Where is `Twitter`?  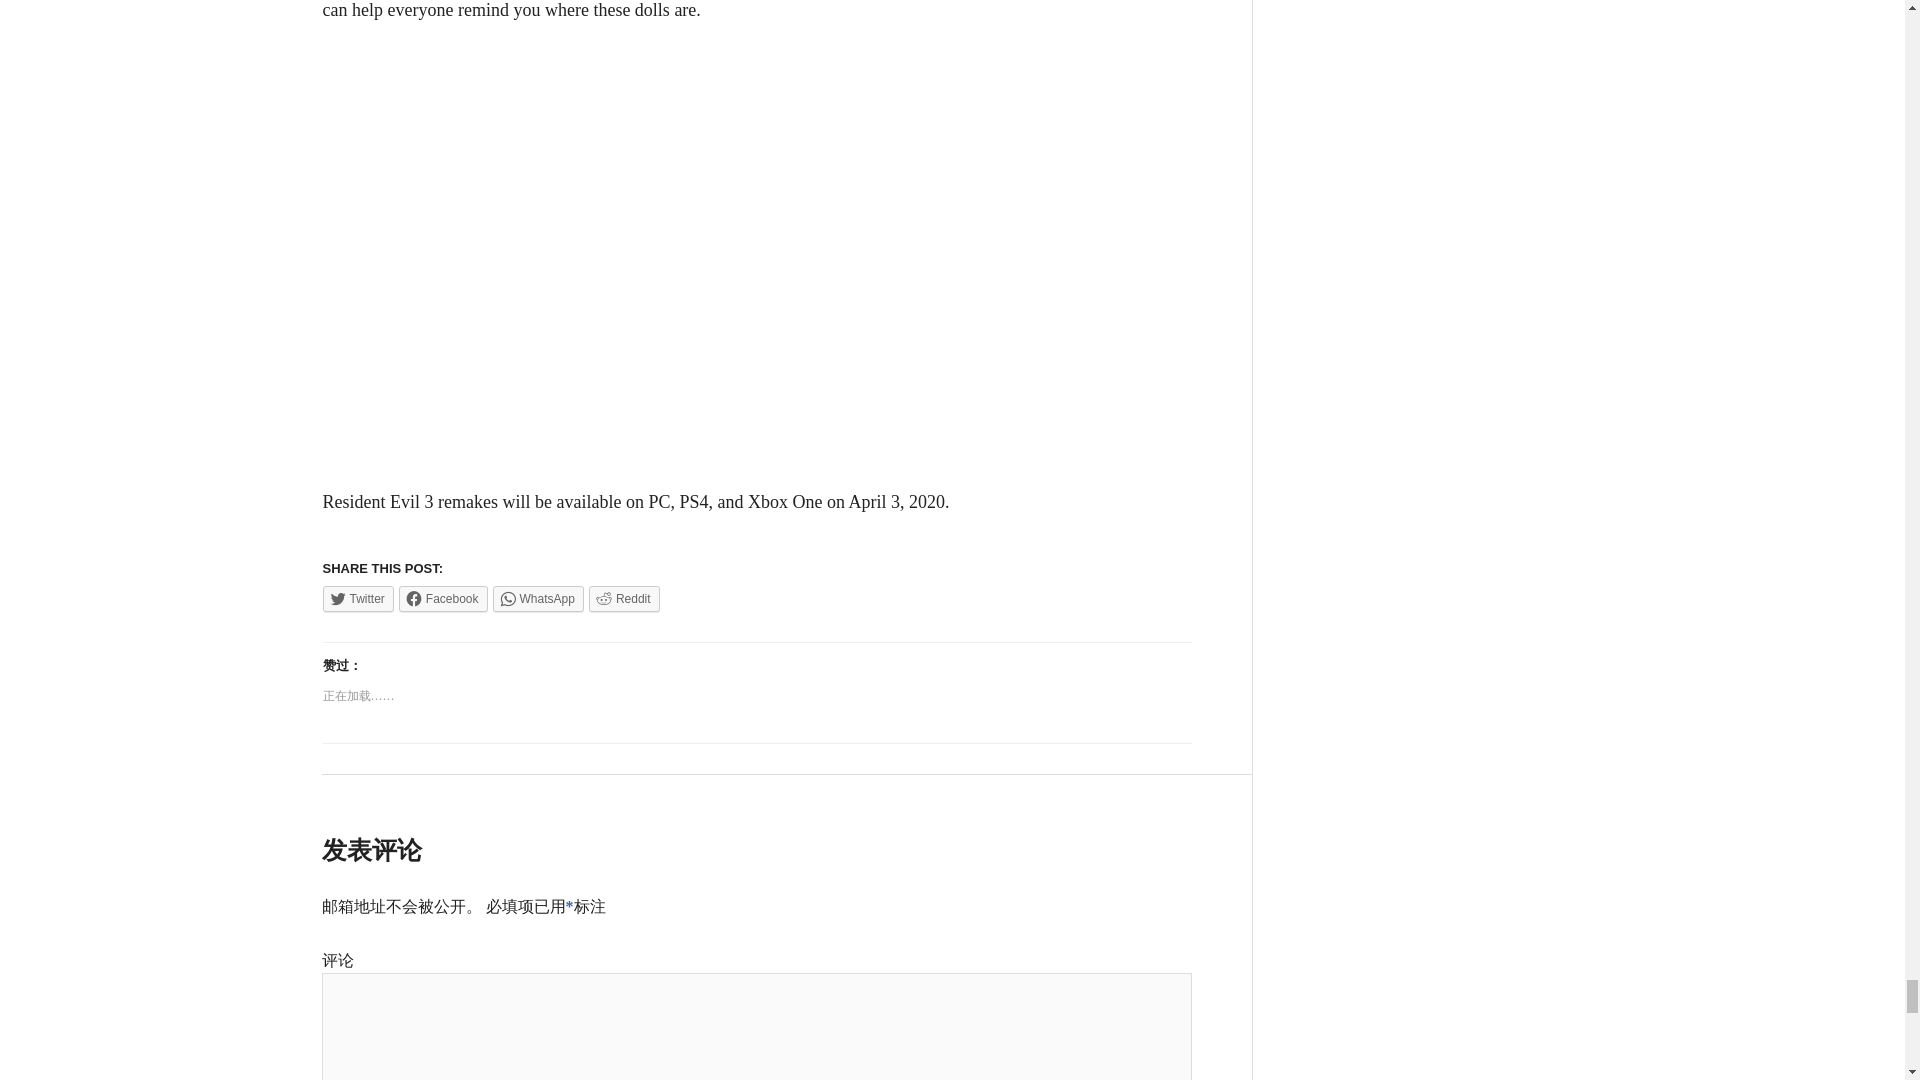 Twitter is located at coordinates (358, 599).